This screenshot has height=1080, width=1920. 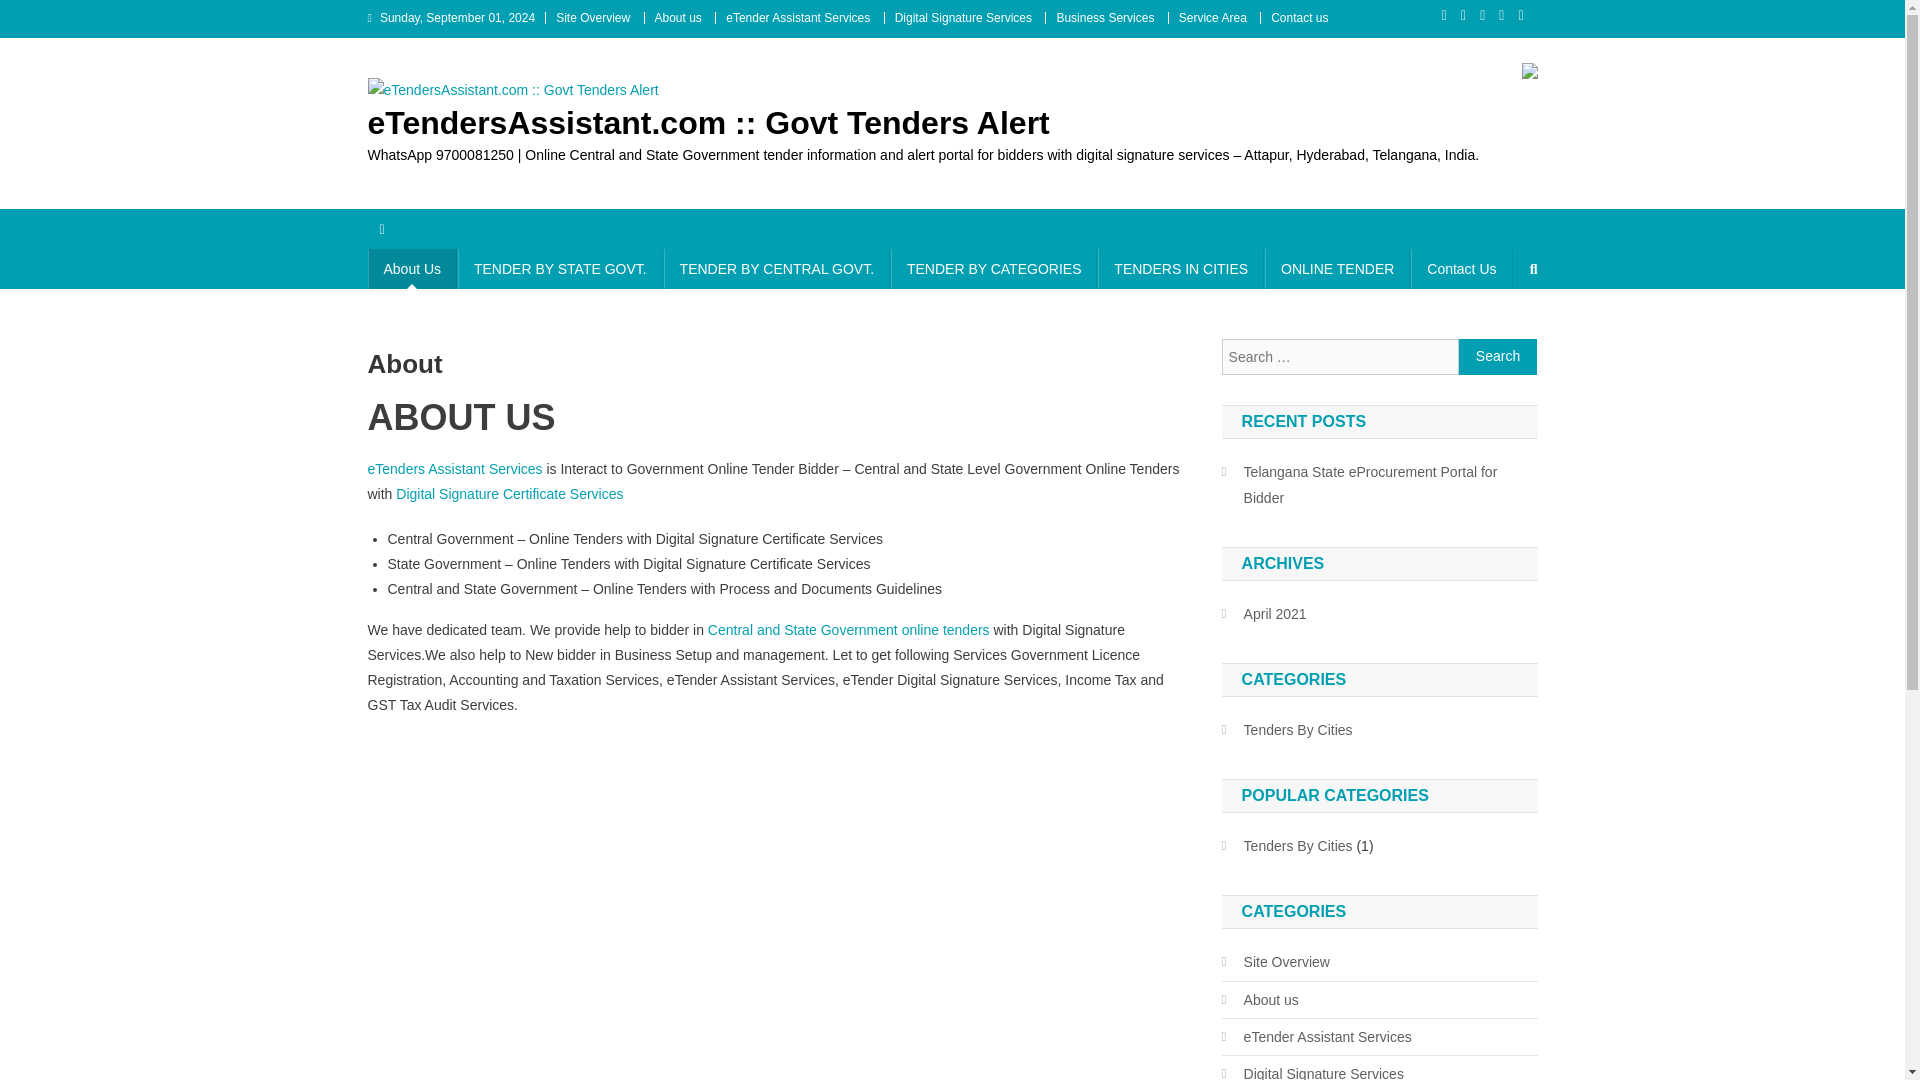 What do you see at coordinates (1287, 845) in the screenshot?
I see `Tenders By Cities` at bounding box center [1287, 845].